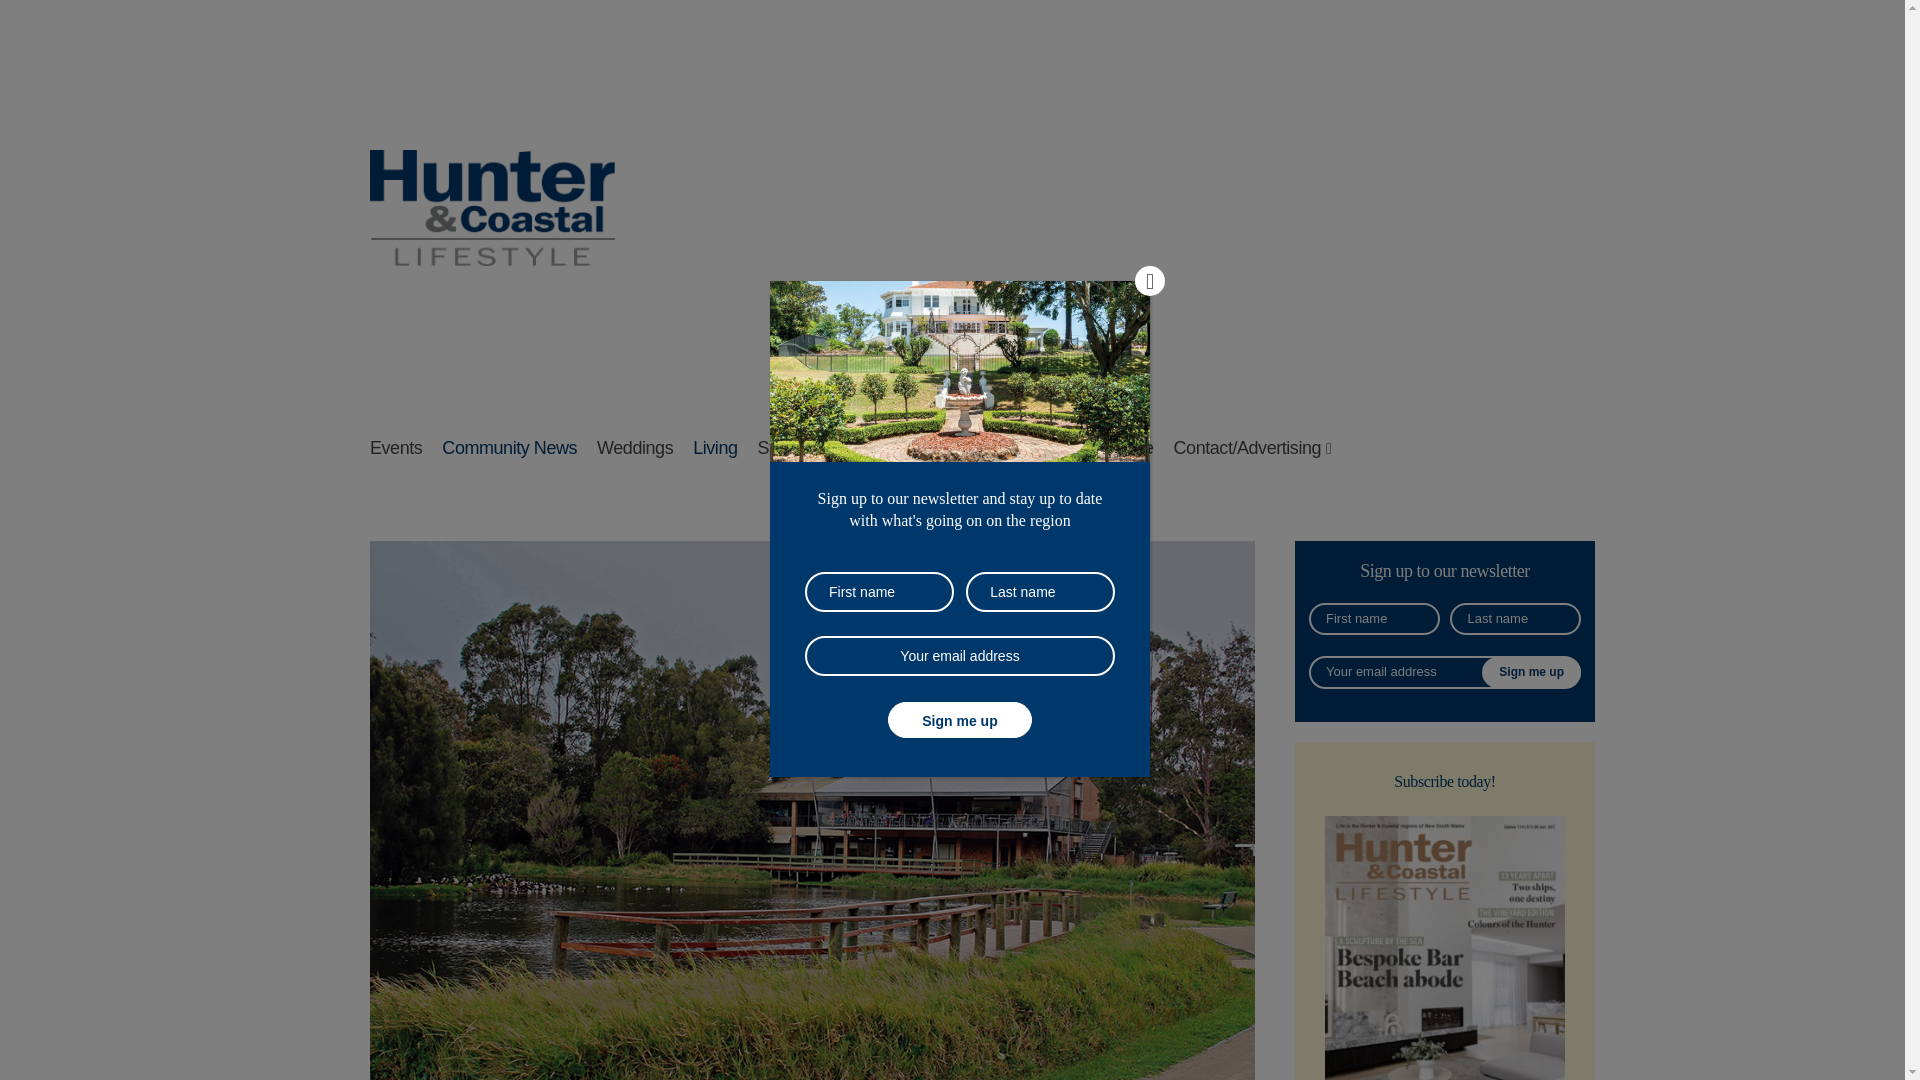 This screenshot has width=1920, height=1080. What do you see at coordinates (715, 448) in the screenshot?
I see `Living` at bounding box center [715, 448].